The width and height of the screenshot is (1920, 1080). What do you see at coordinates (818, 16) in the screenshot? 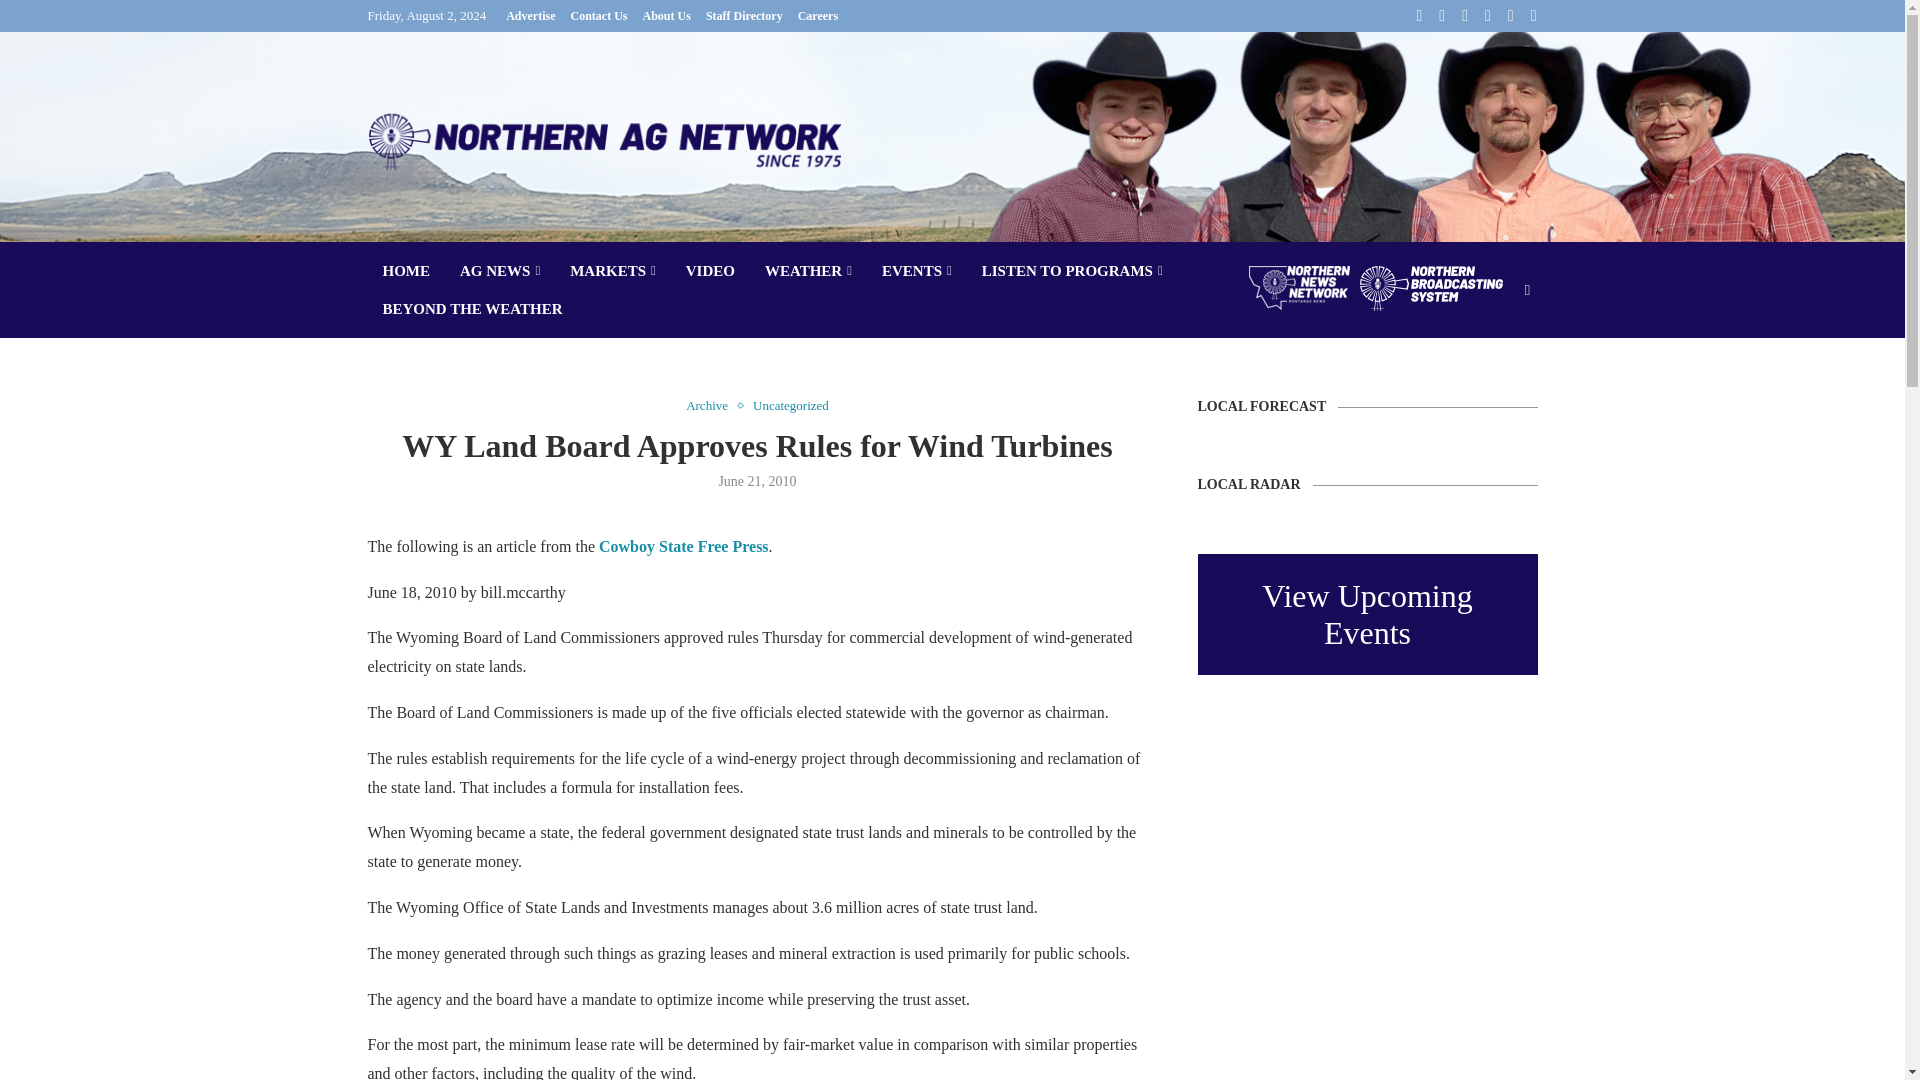
I see `Careers` at bounding box center [818, 16].